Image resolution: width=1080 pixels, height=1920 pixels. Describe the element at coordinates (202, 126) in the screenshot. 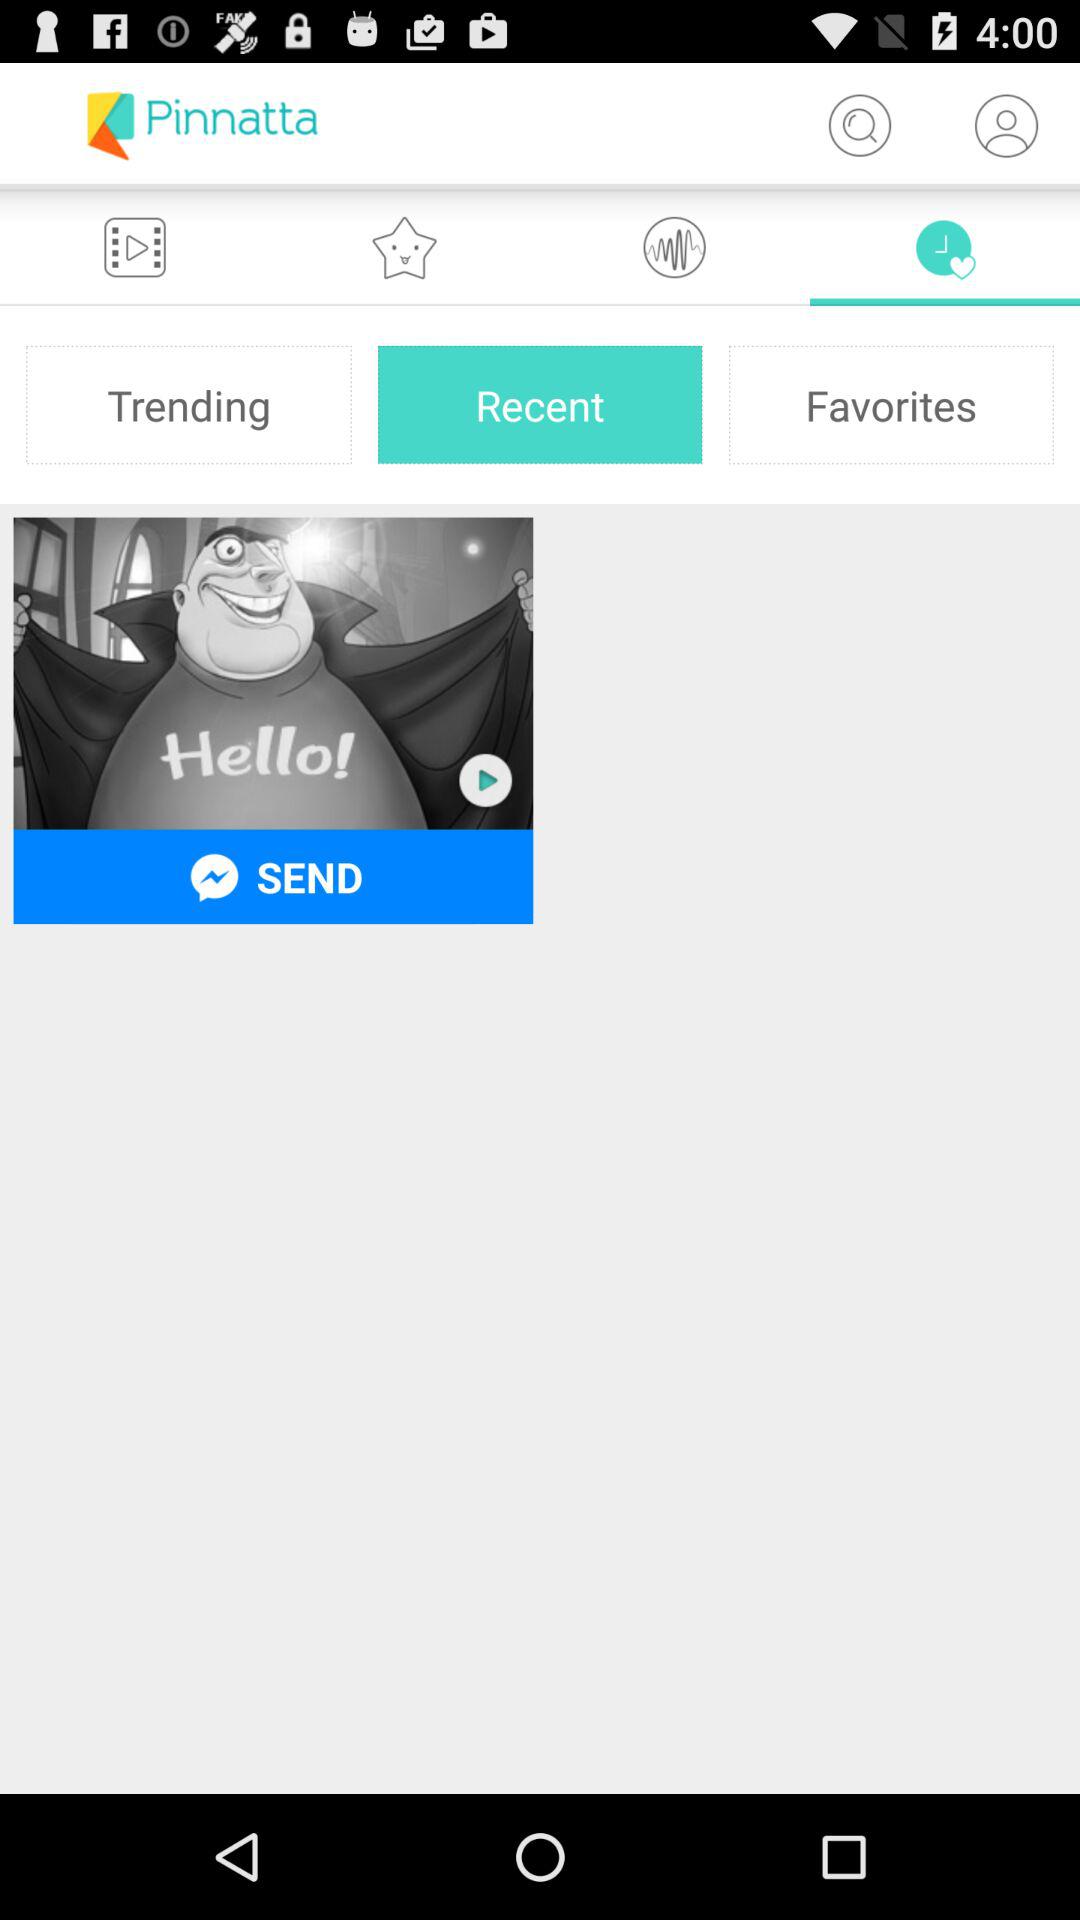

I see `select the text pinnatta` at that location.